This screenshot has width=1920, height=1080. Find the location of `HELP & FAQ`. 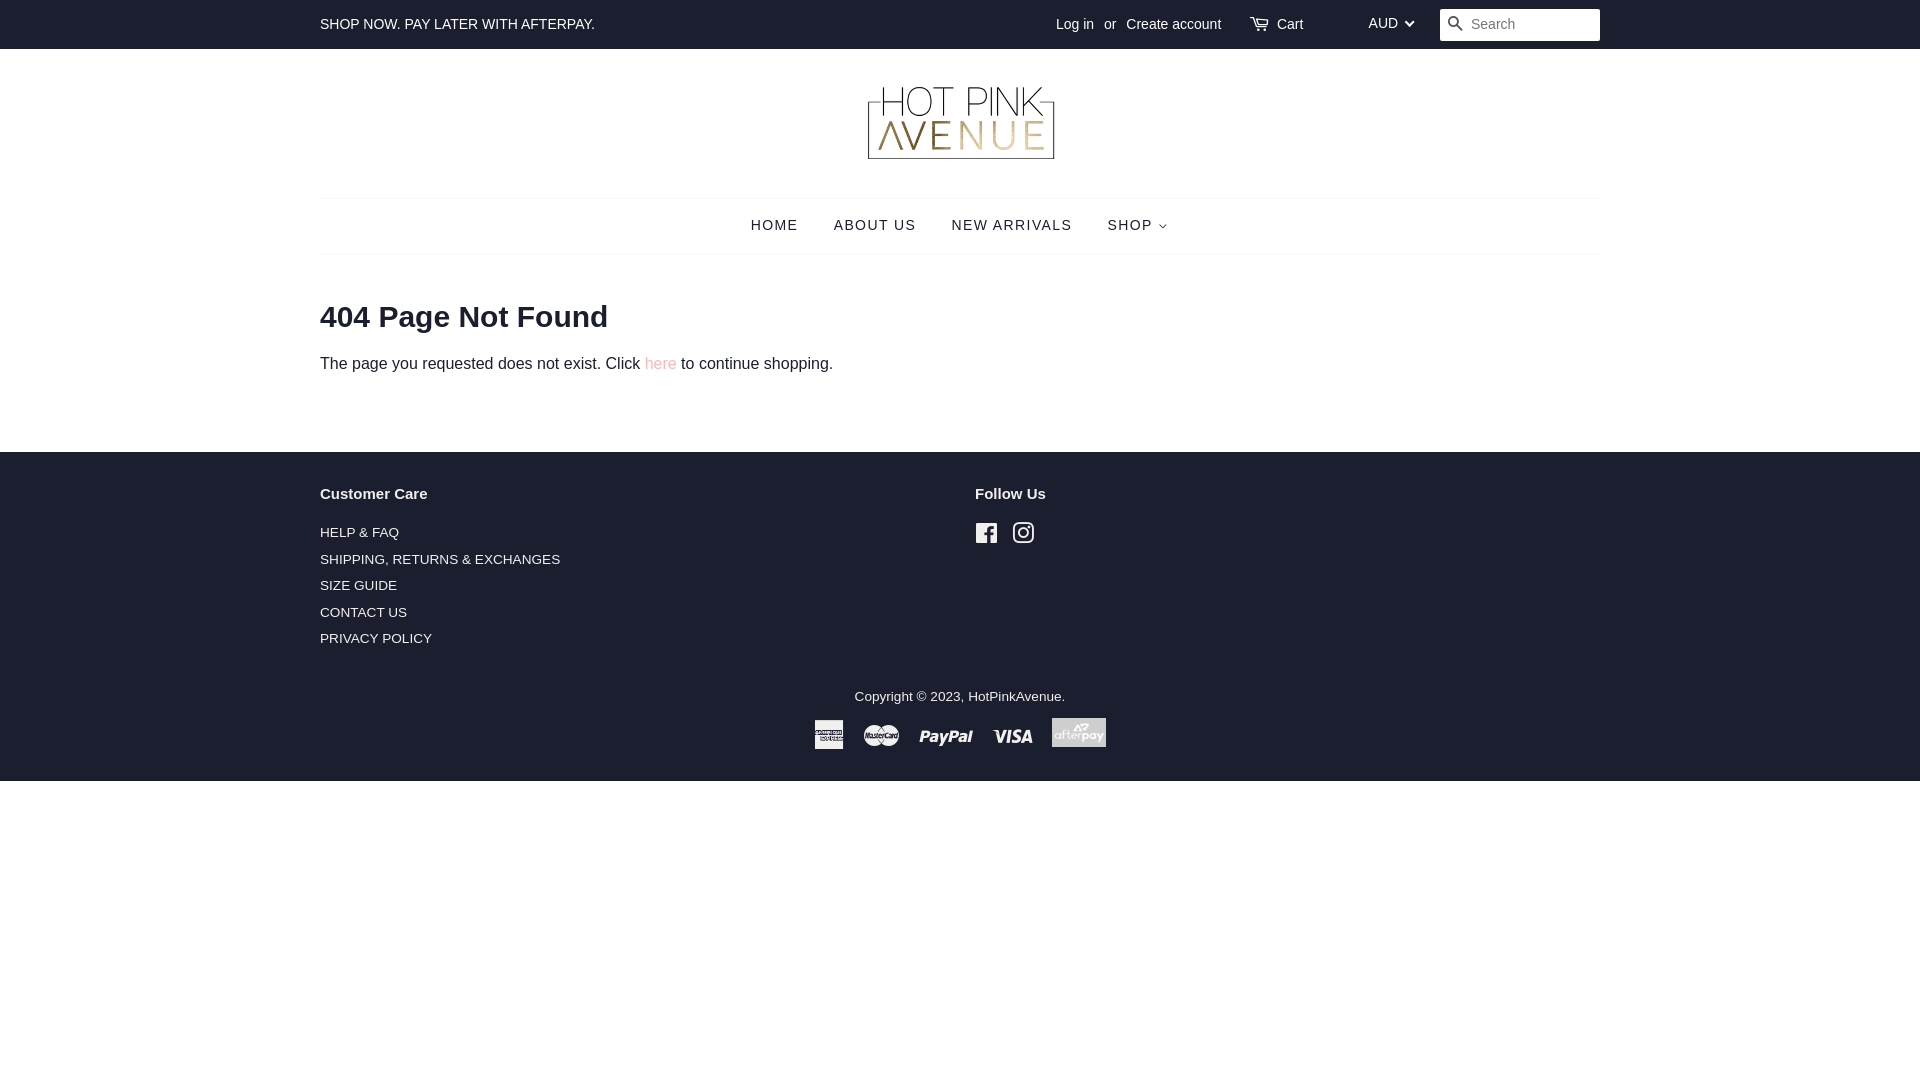

HELP & FAQ is located at coordinates (360, 532).